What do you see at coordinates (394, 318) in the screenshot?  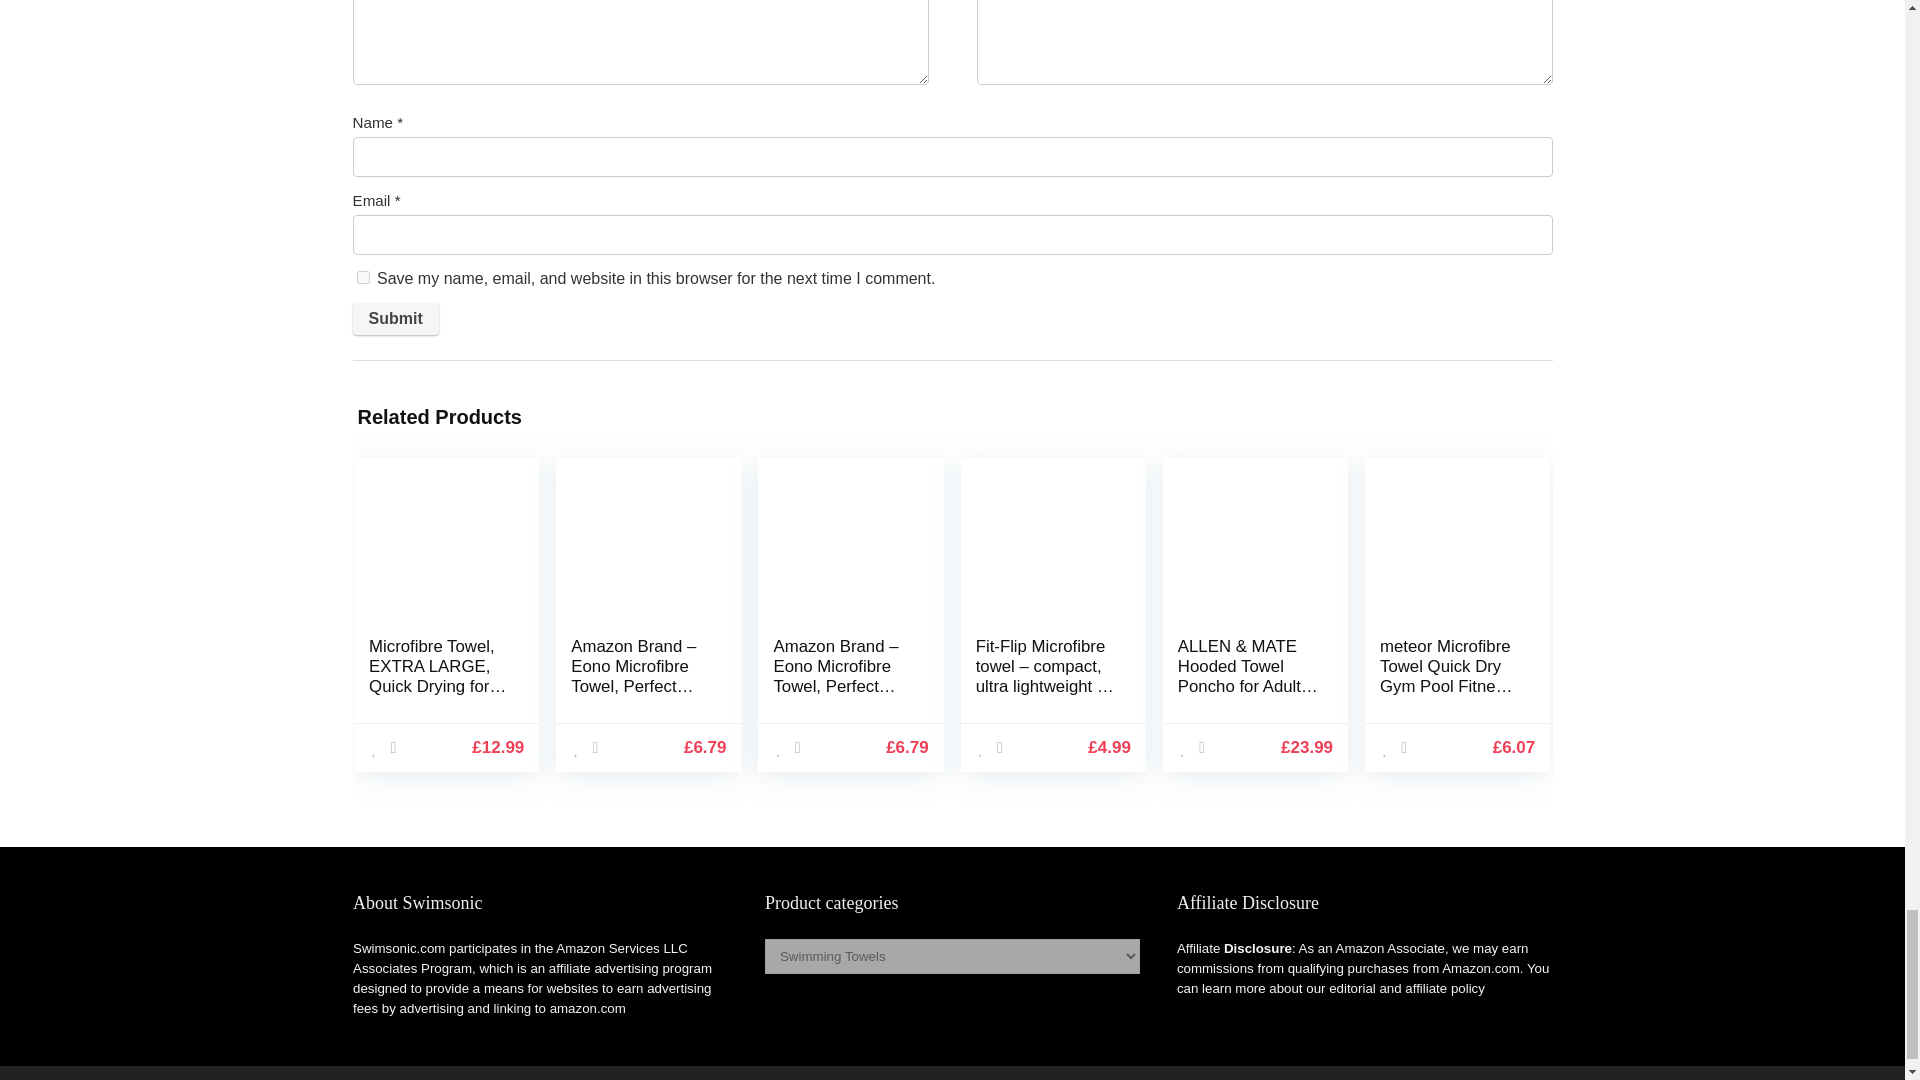 I see `Submit` at bounding box center [394, 318].